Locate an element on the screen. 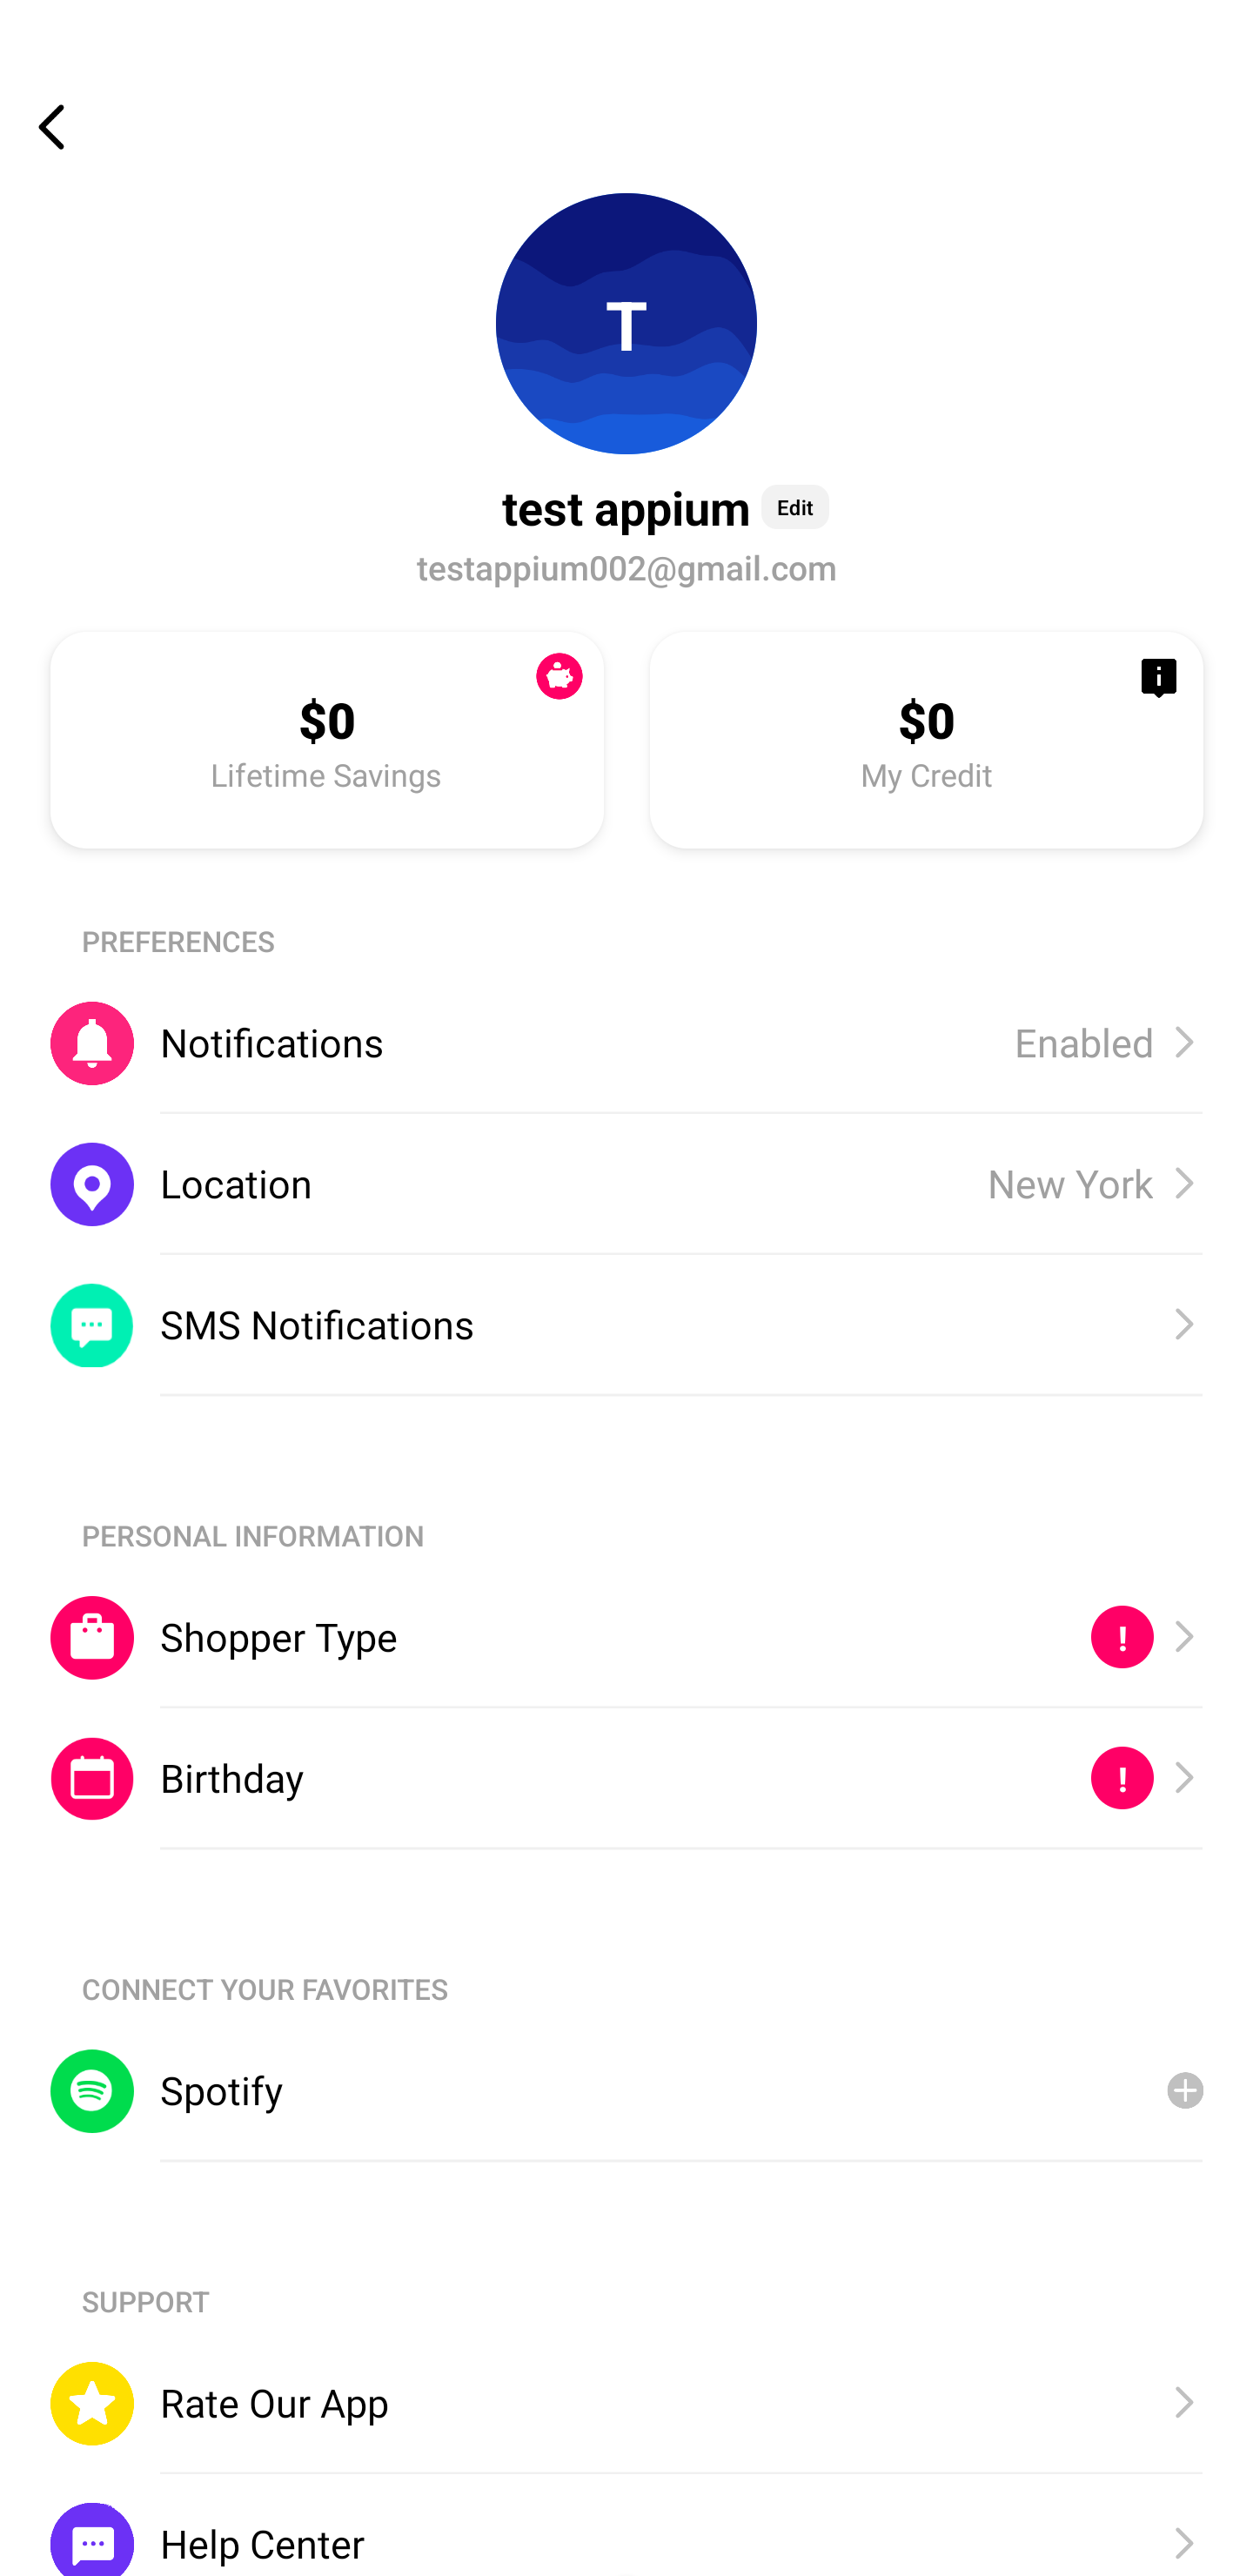 This screenshot has width=1253, height=2576. Help Center,    Help Center    is located at coordinates (626, 2524).